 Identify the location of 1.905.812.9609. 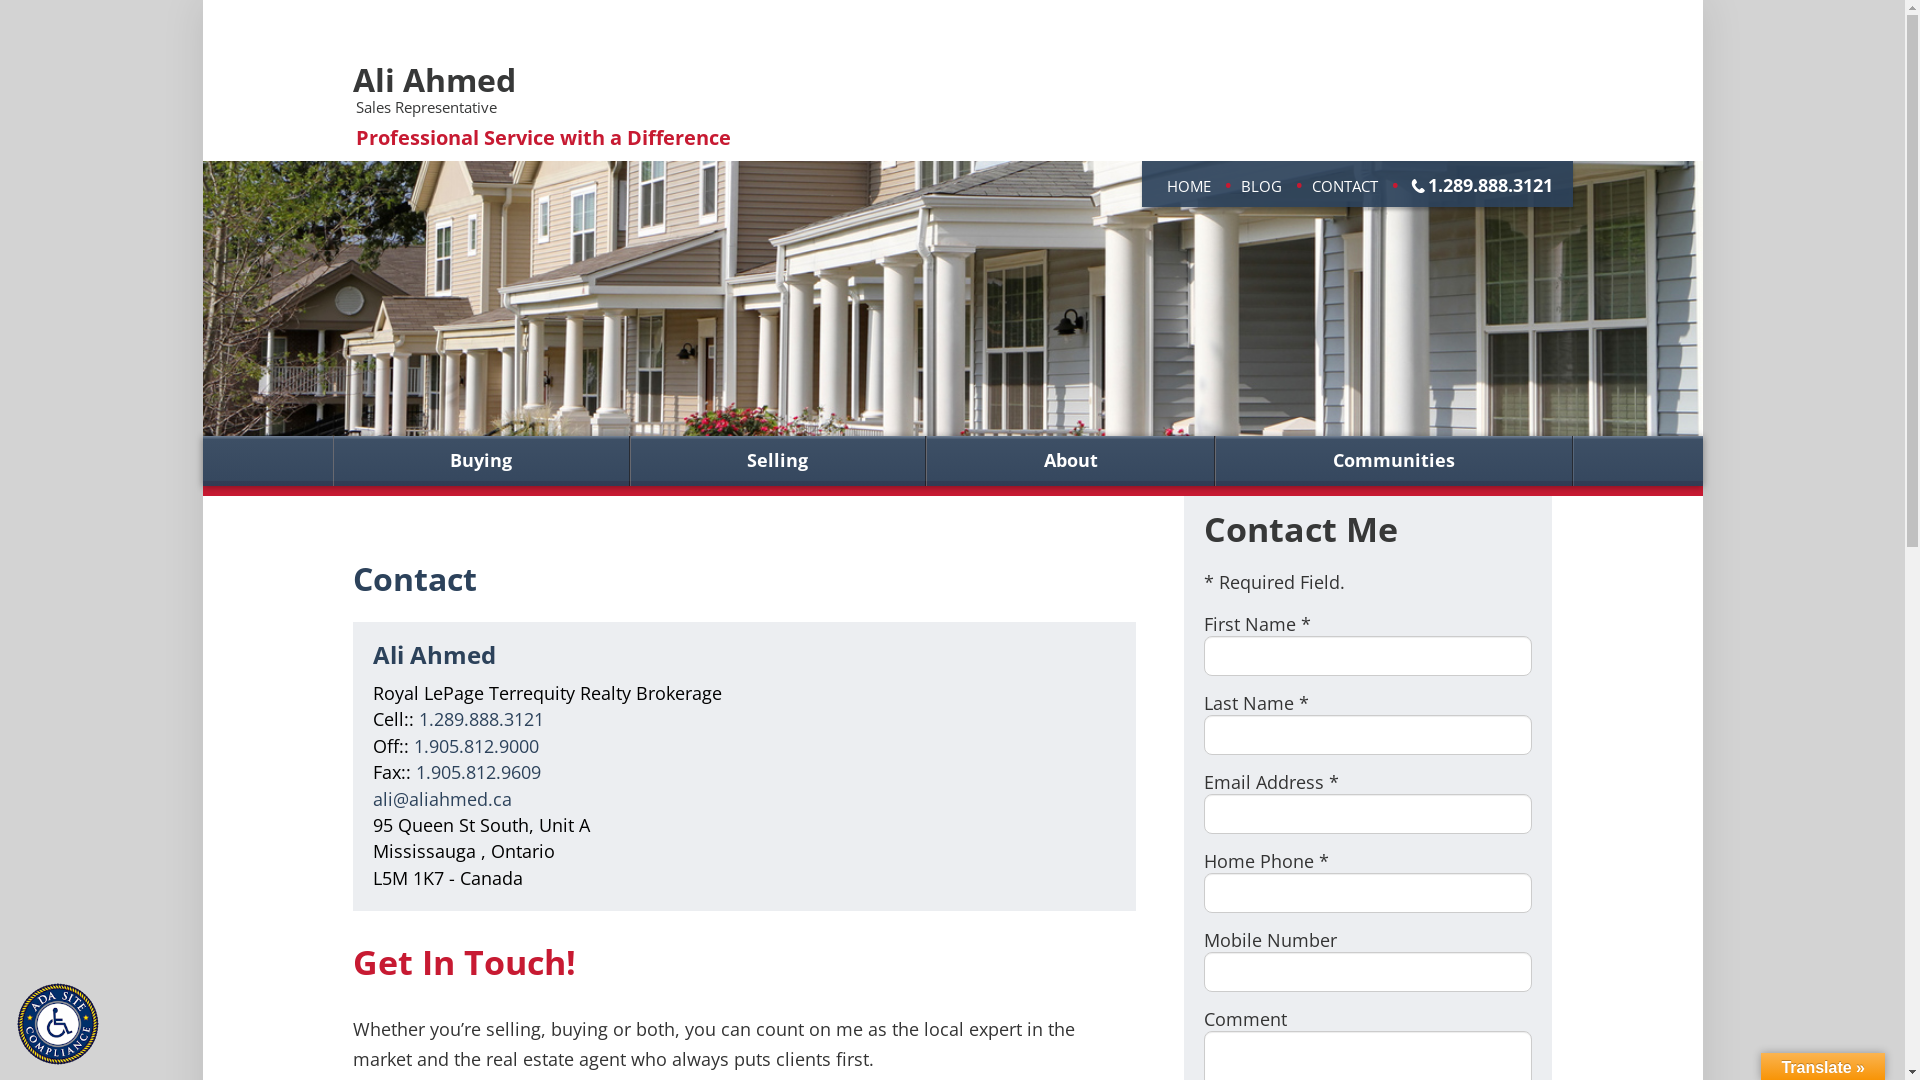
(478, 772).